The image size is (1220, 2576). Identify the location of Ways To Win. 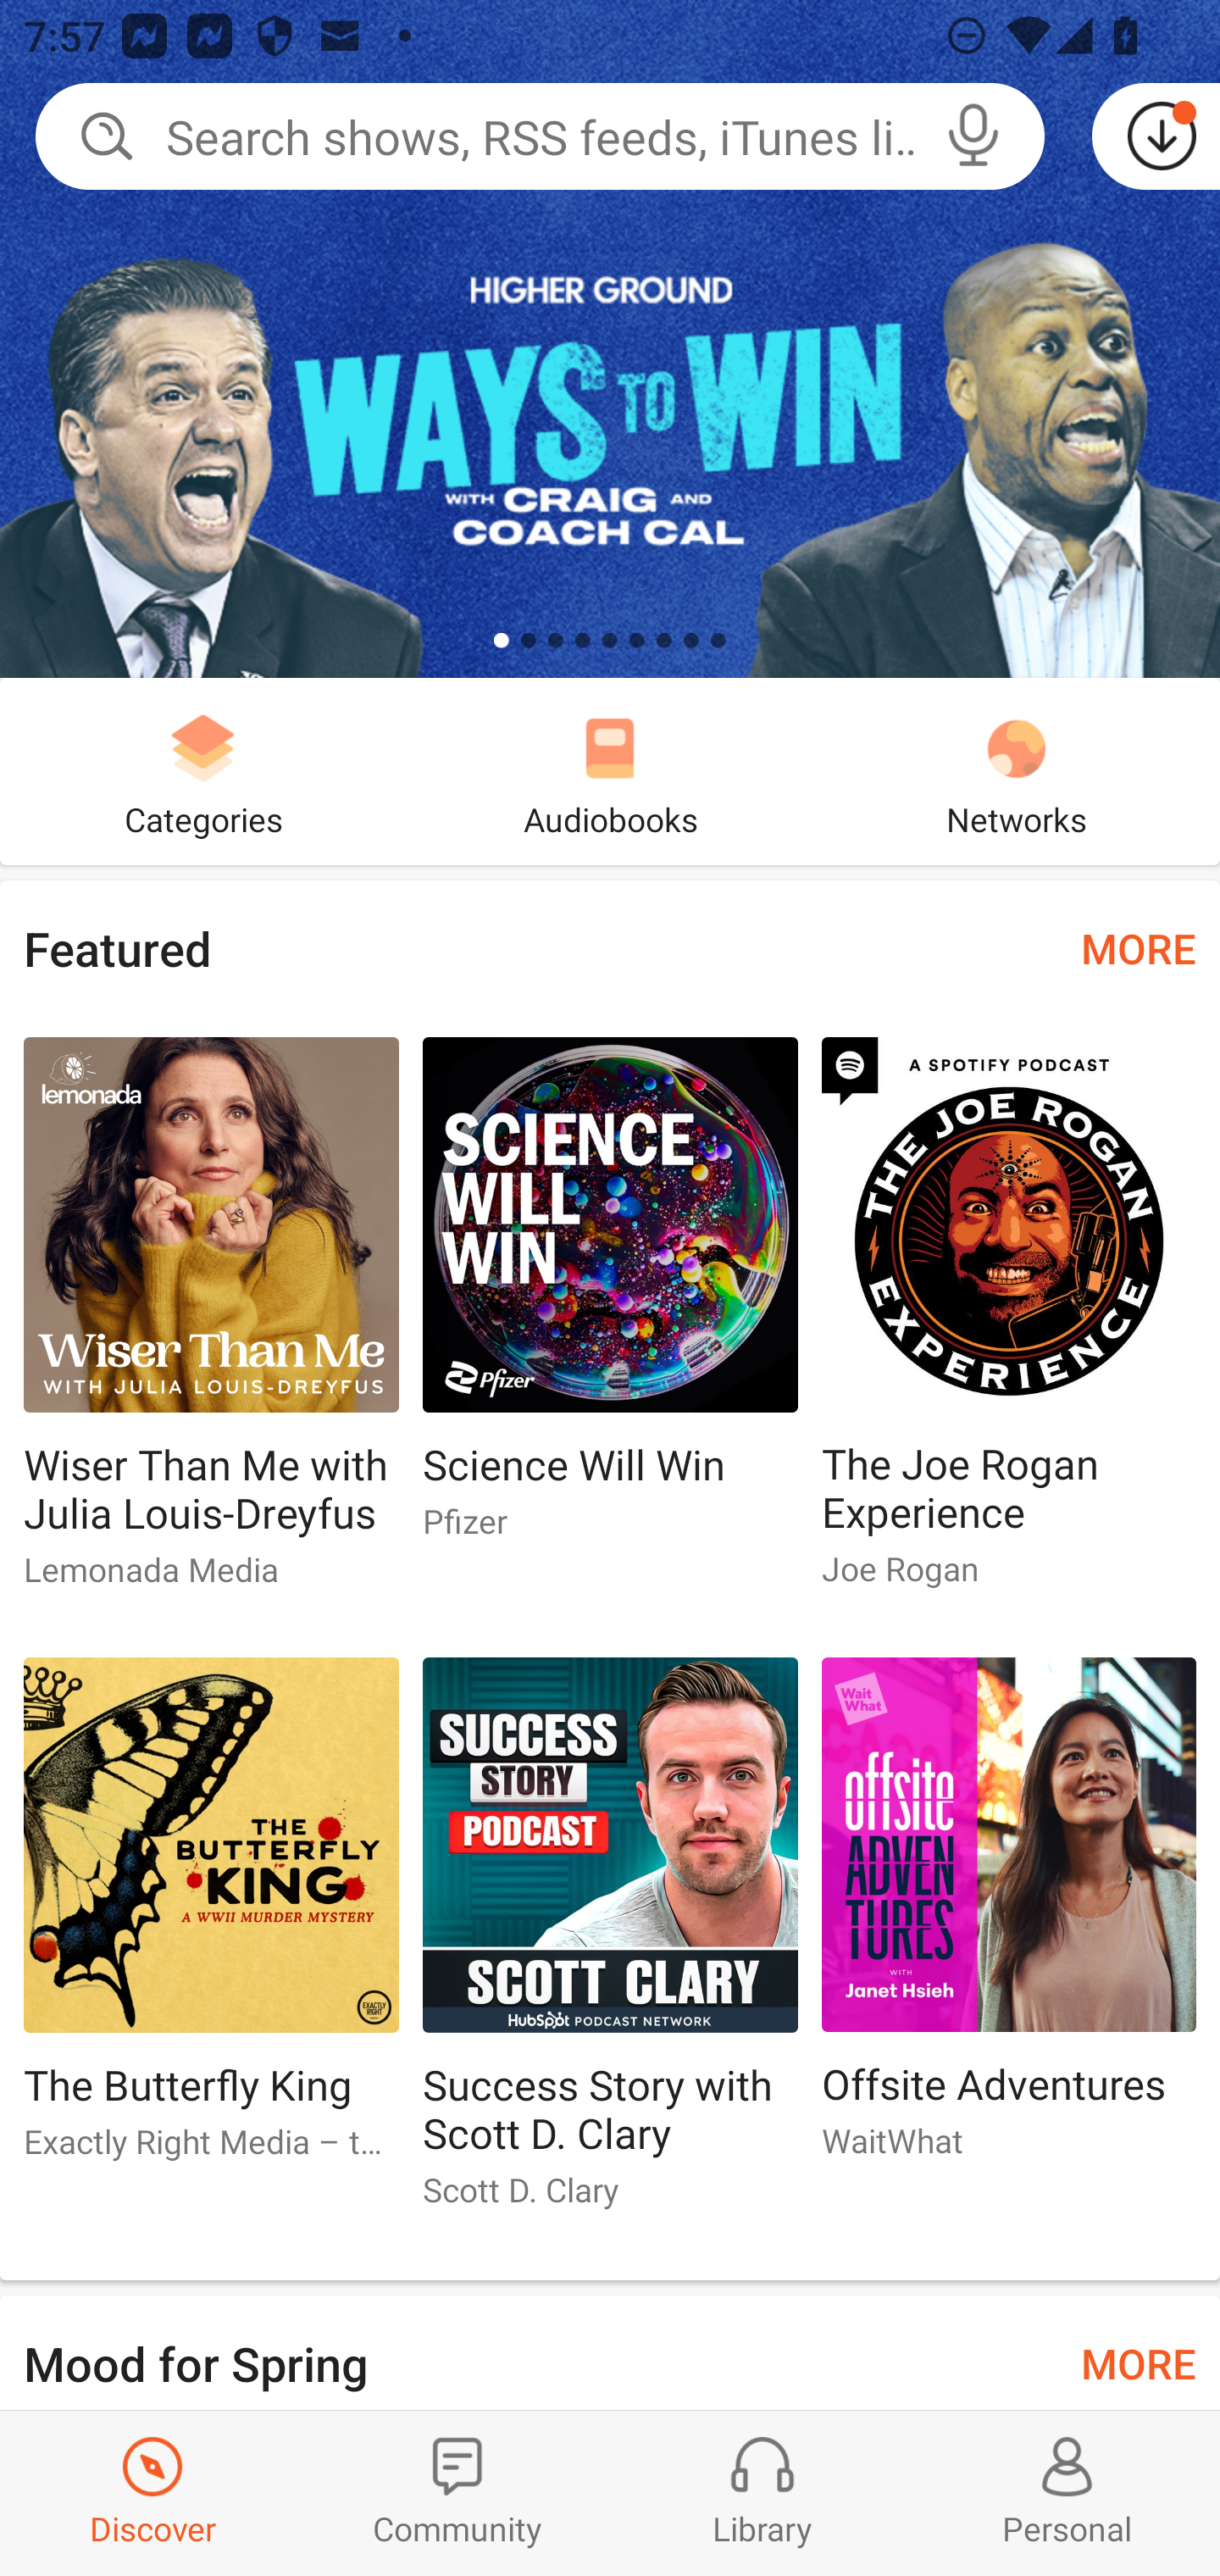
(610, 339).